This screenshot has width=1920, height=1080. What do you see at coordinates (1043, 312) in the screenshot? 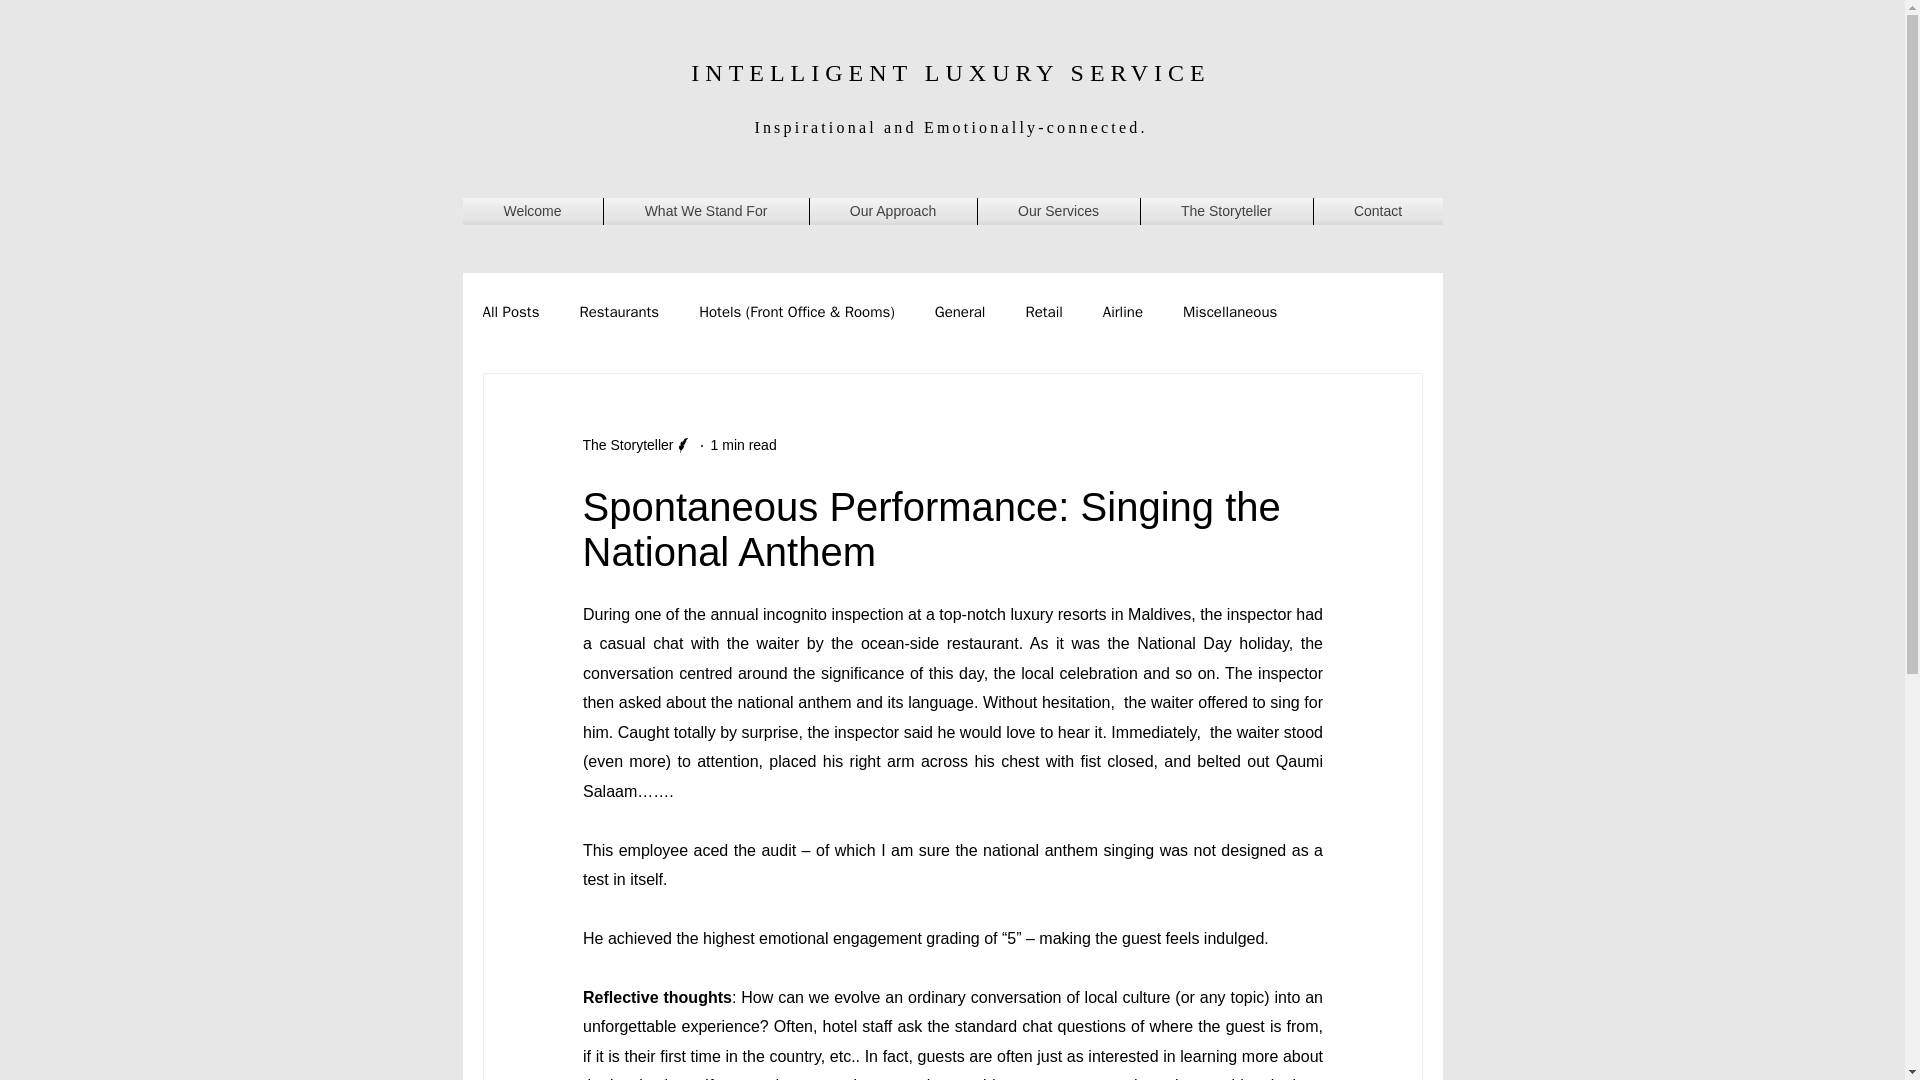
I see `Retail` at bounding box center [1043, 312].